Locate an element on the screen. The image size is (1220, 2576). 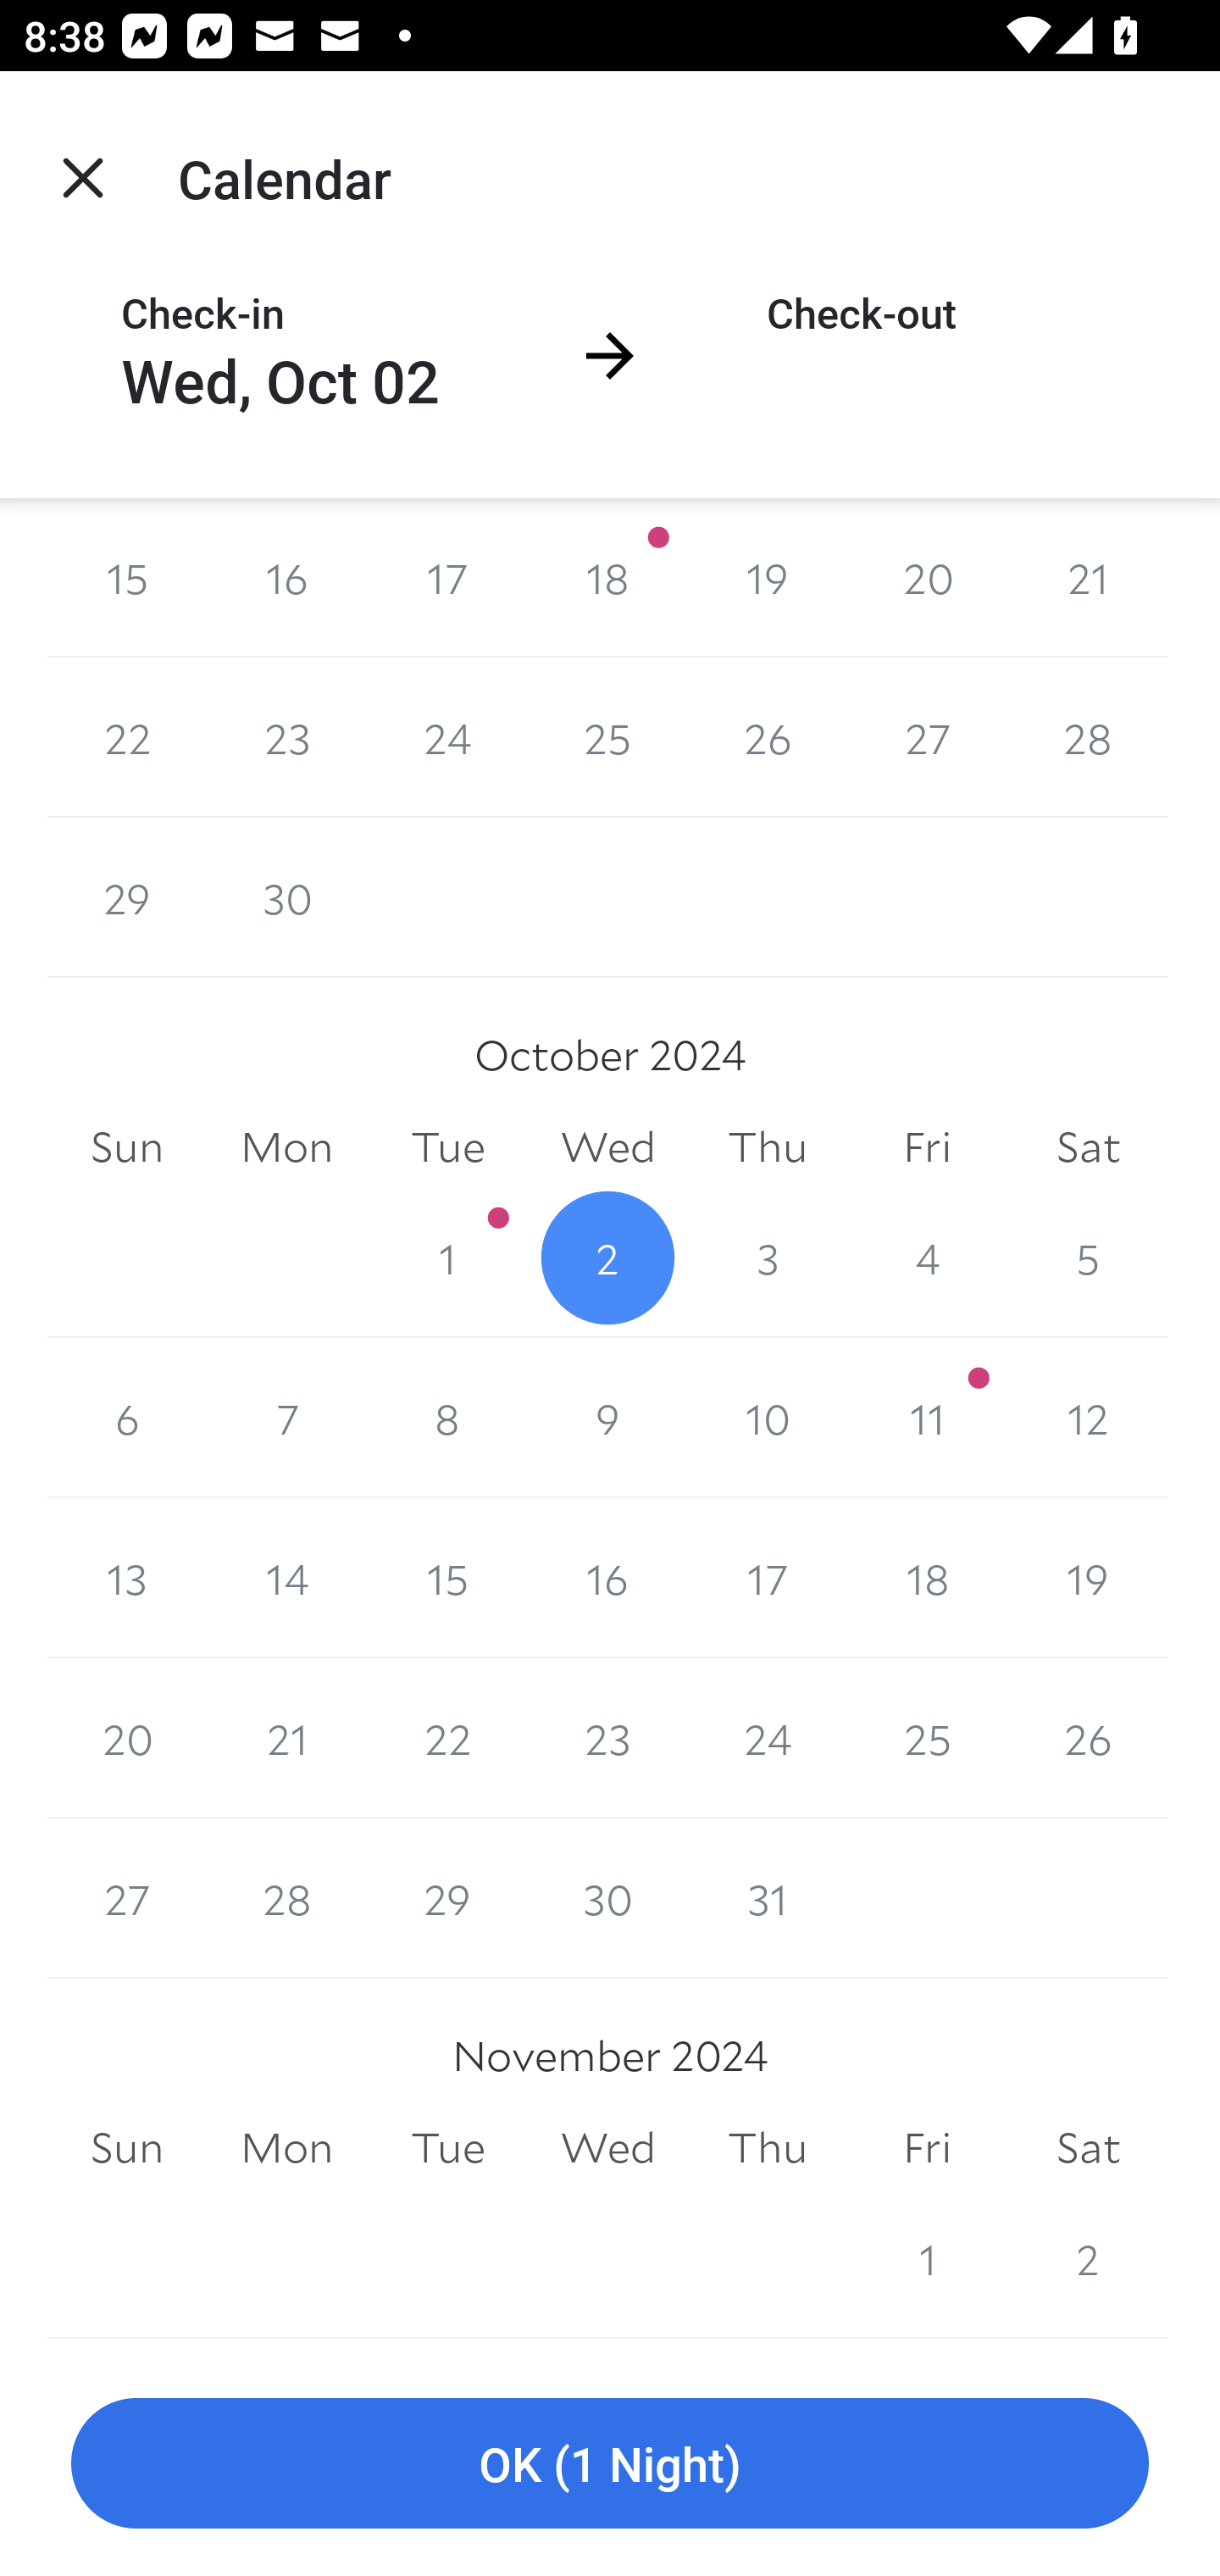
2 2 November 2024 is located at coordinates (1088, 2259).